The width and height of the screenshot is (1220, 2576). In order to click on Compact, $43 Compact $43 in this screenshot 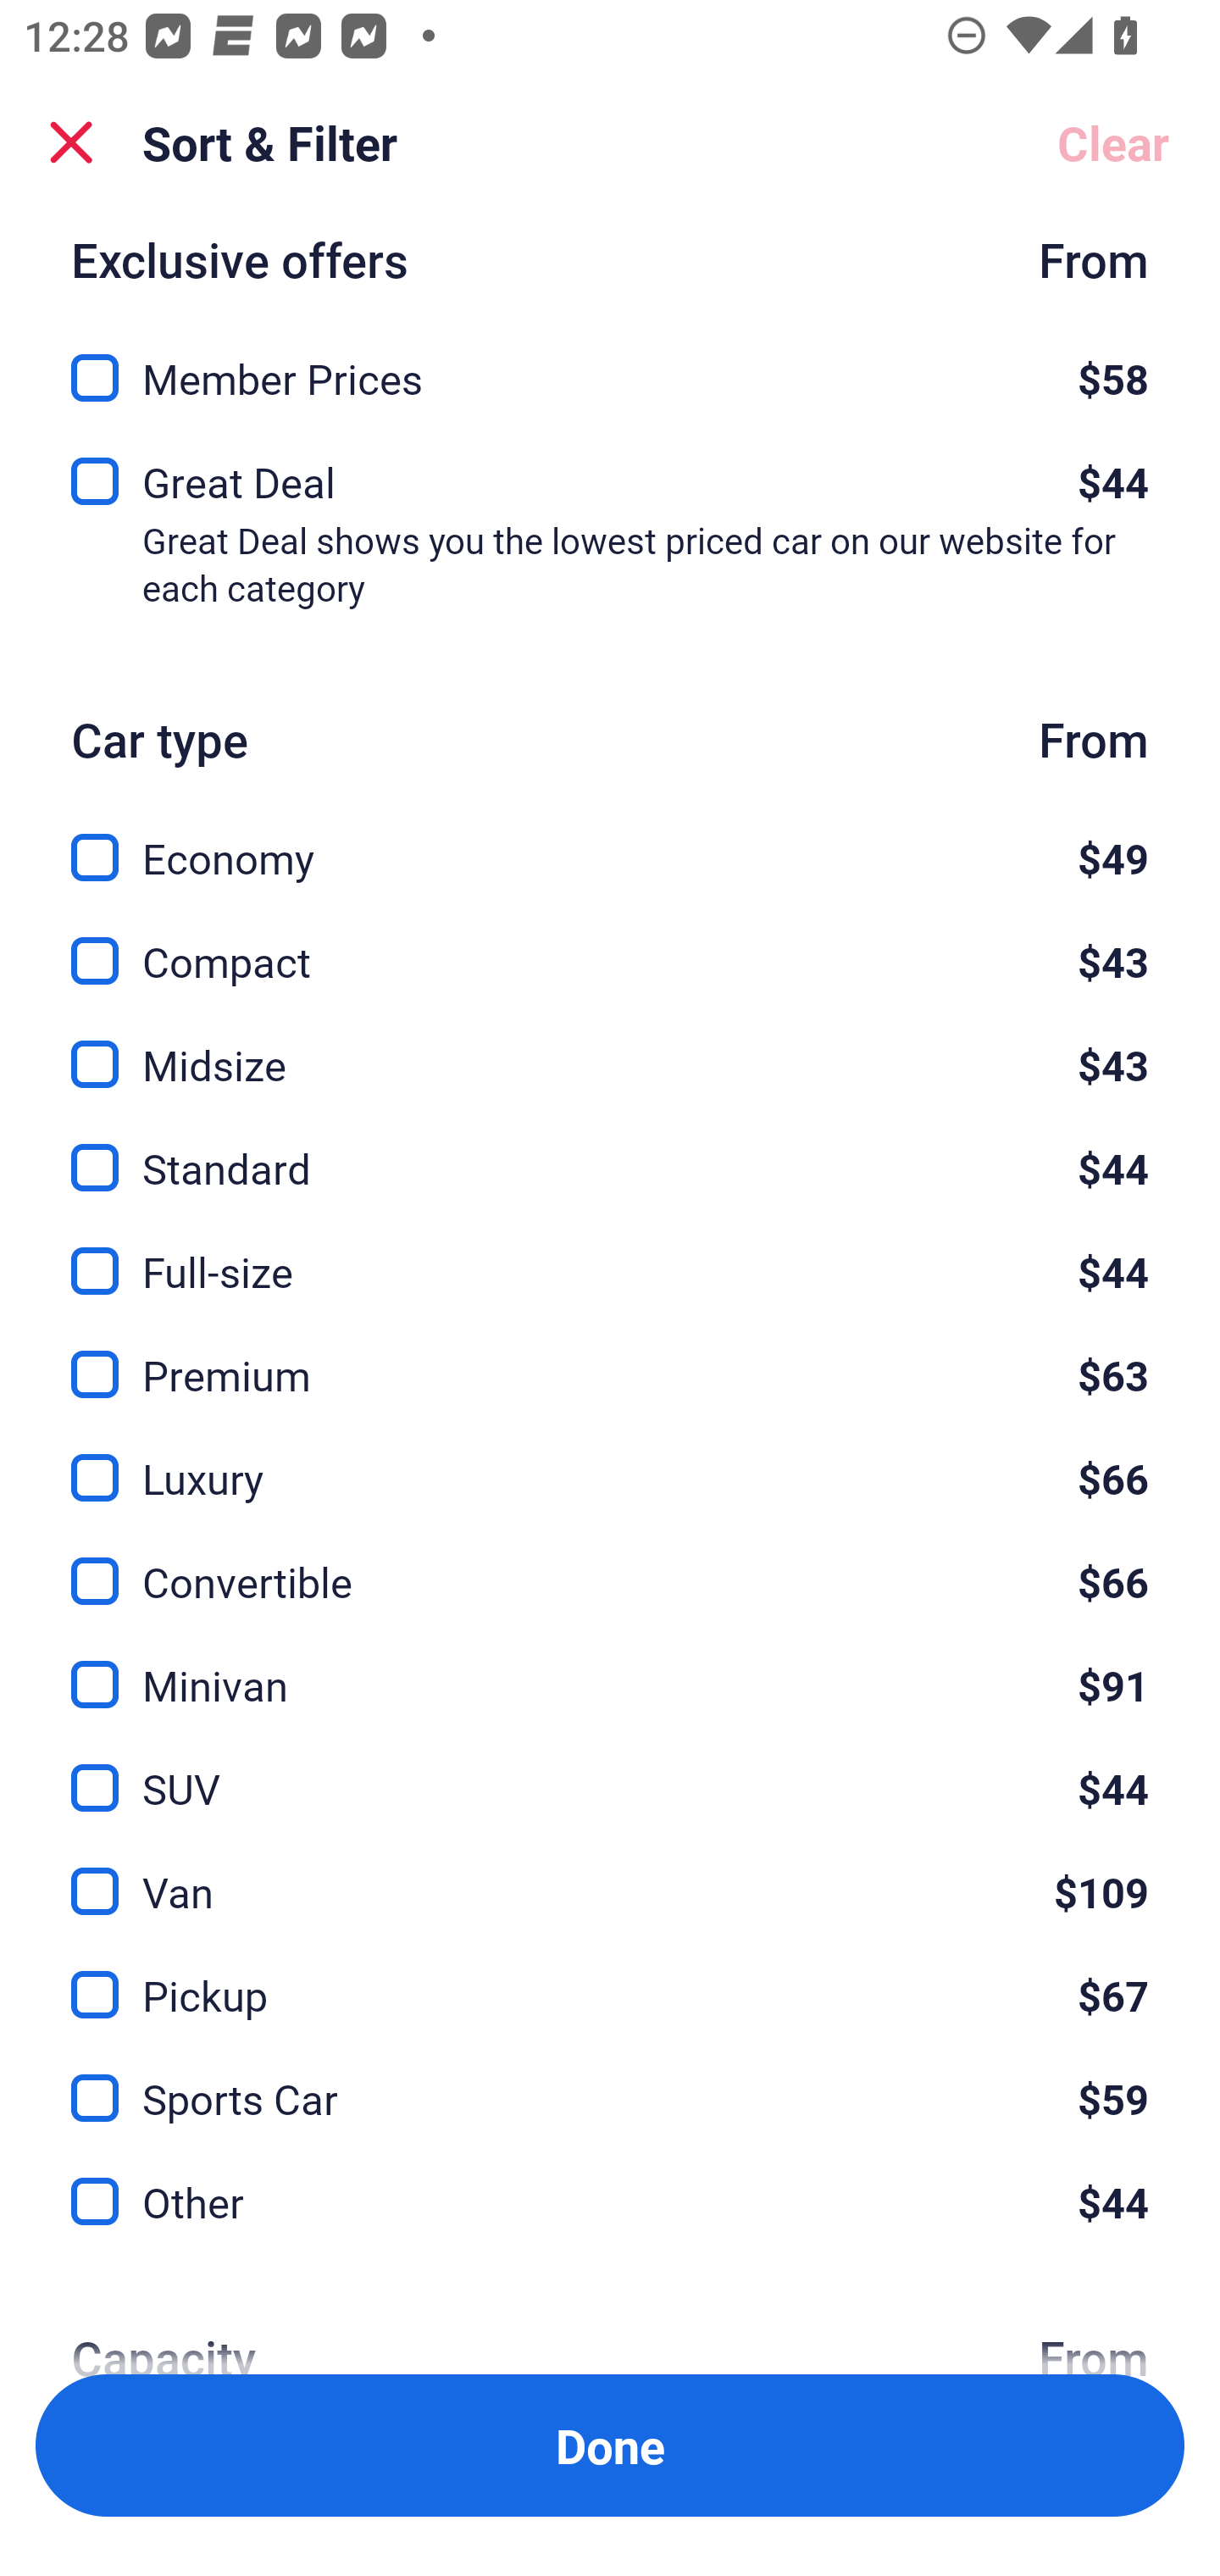, I will do `click(610, 942)`.